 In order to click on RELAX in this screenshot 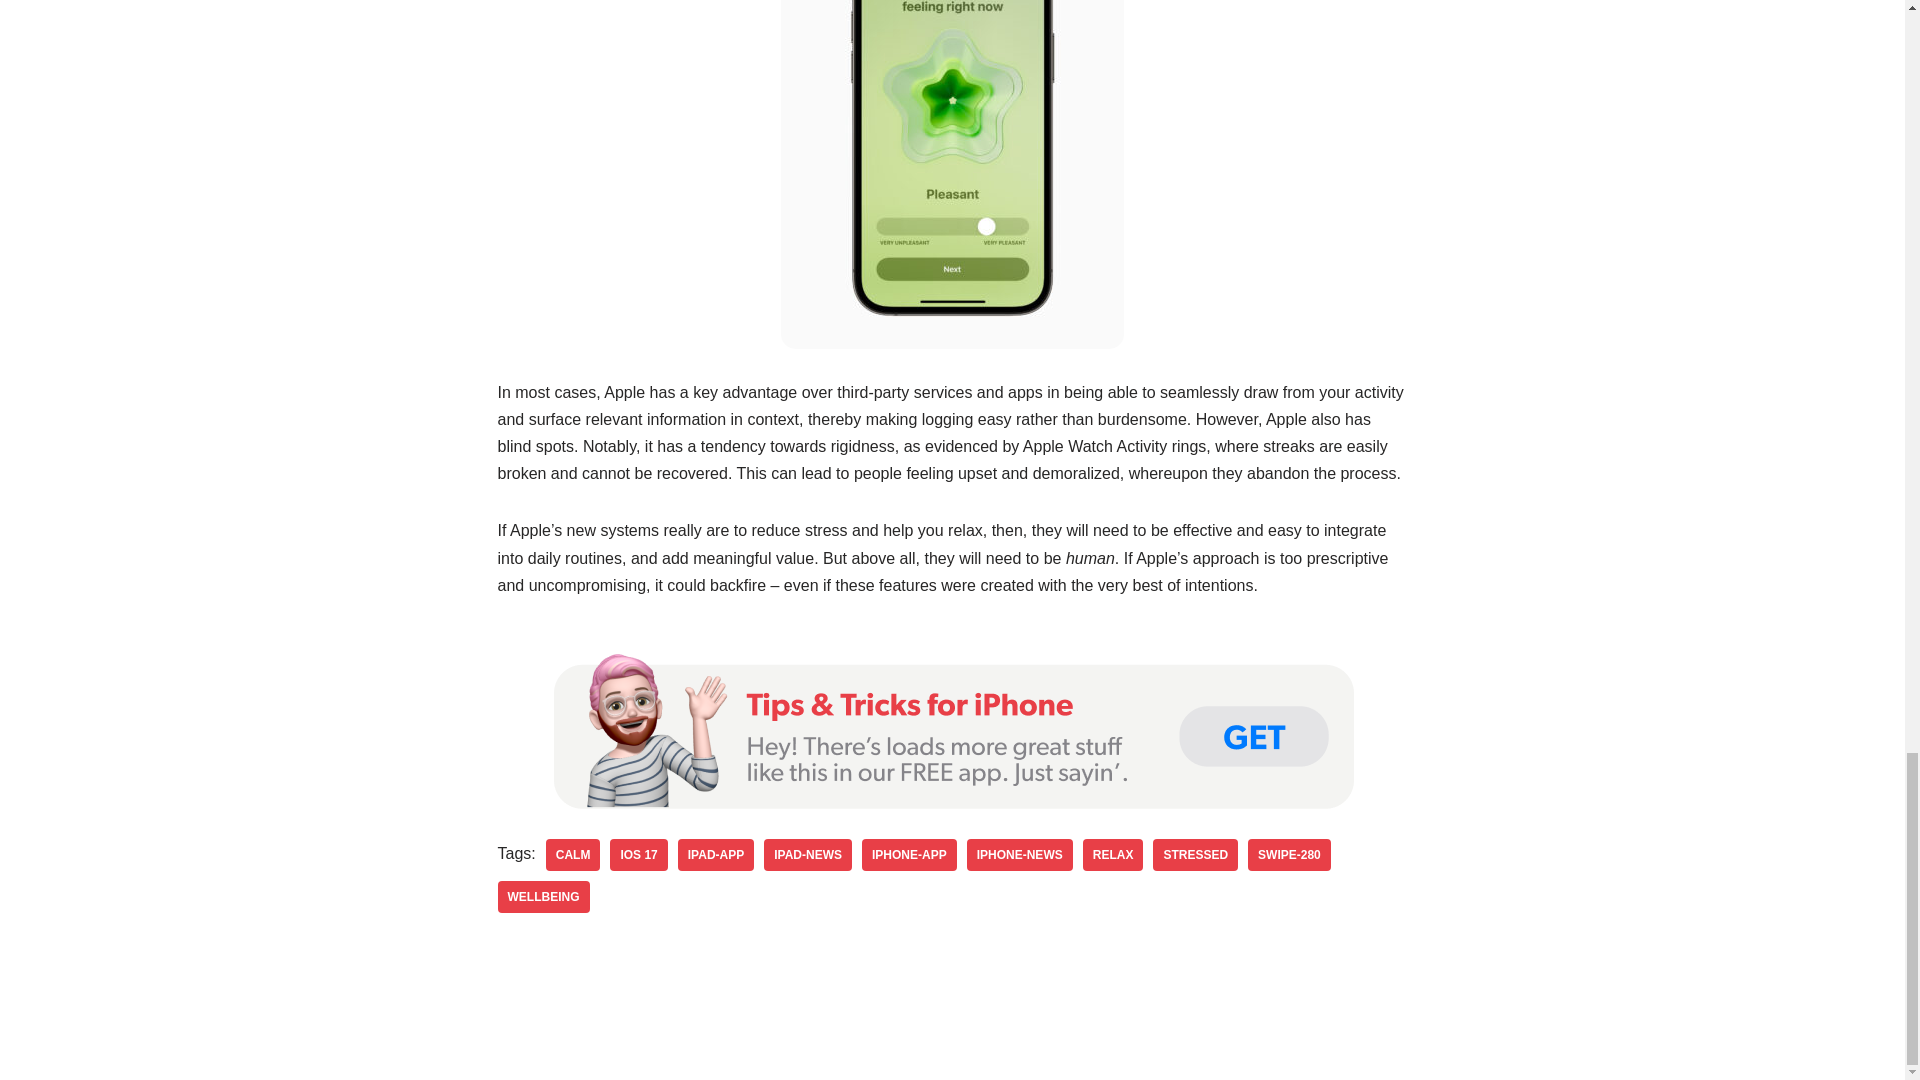, I will do `click(1113, 854)`.